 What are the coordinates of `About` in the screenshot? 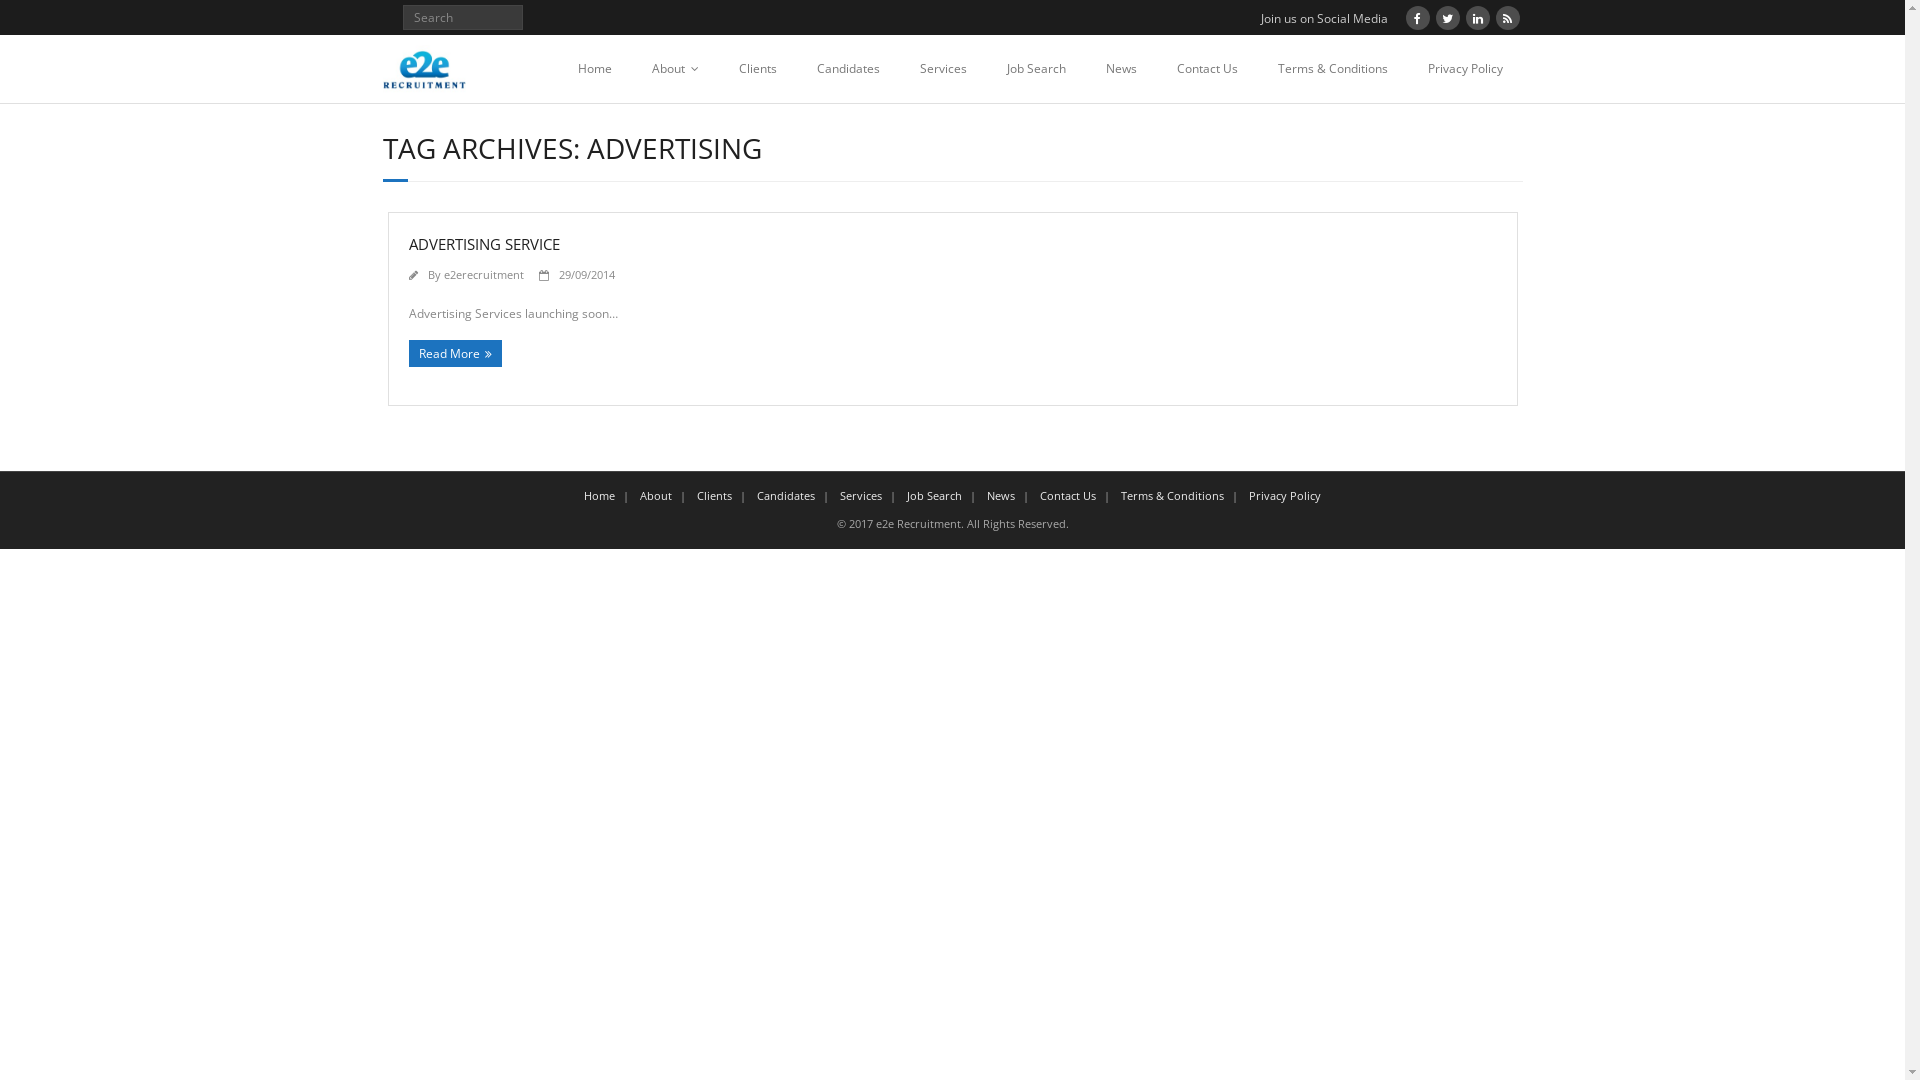 It's located at (676, 69).